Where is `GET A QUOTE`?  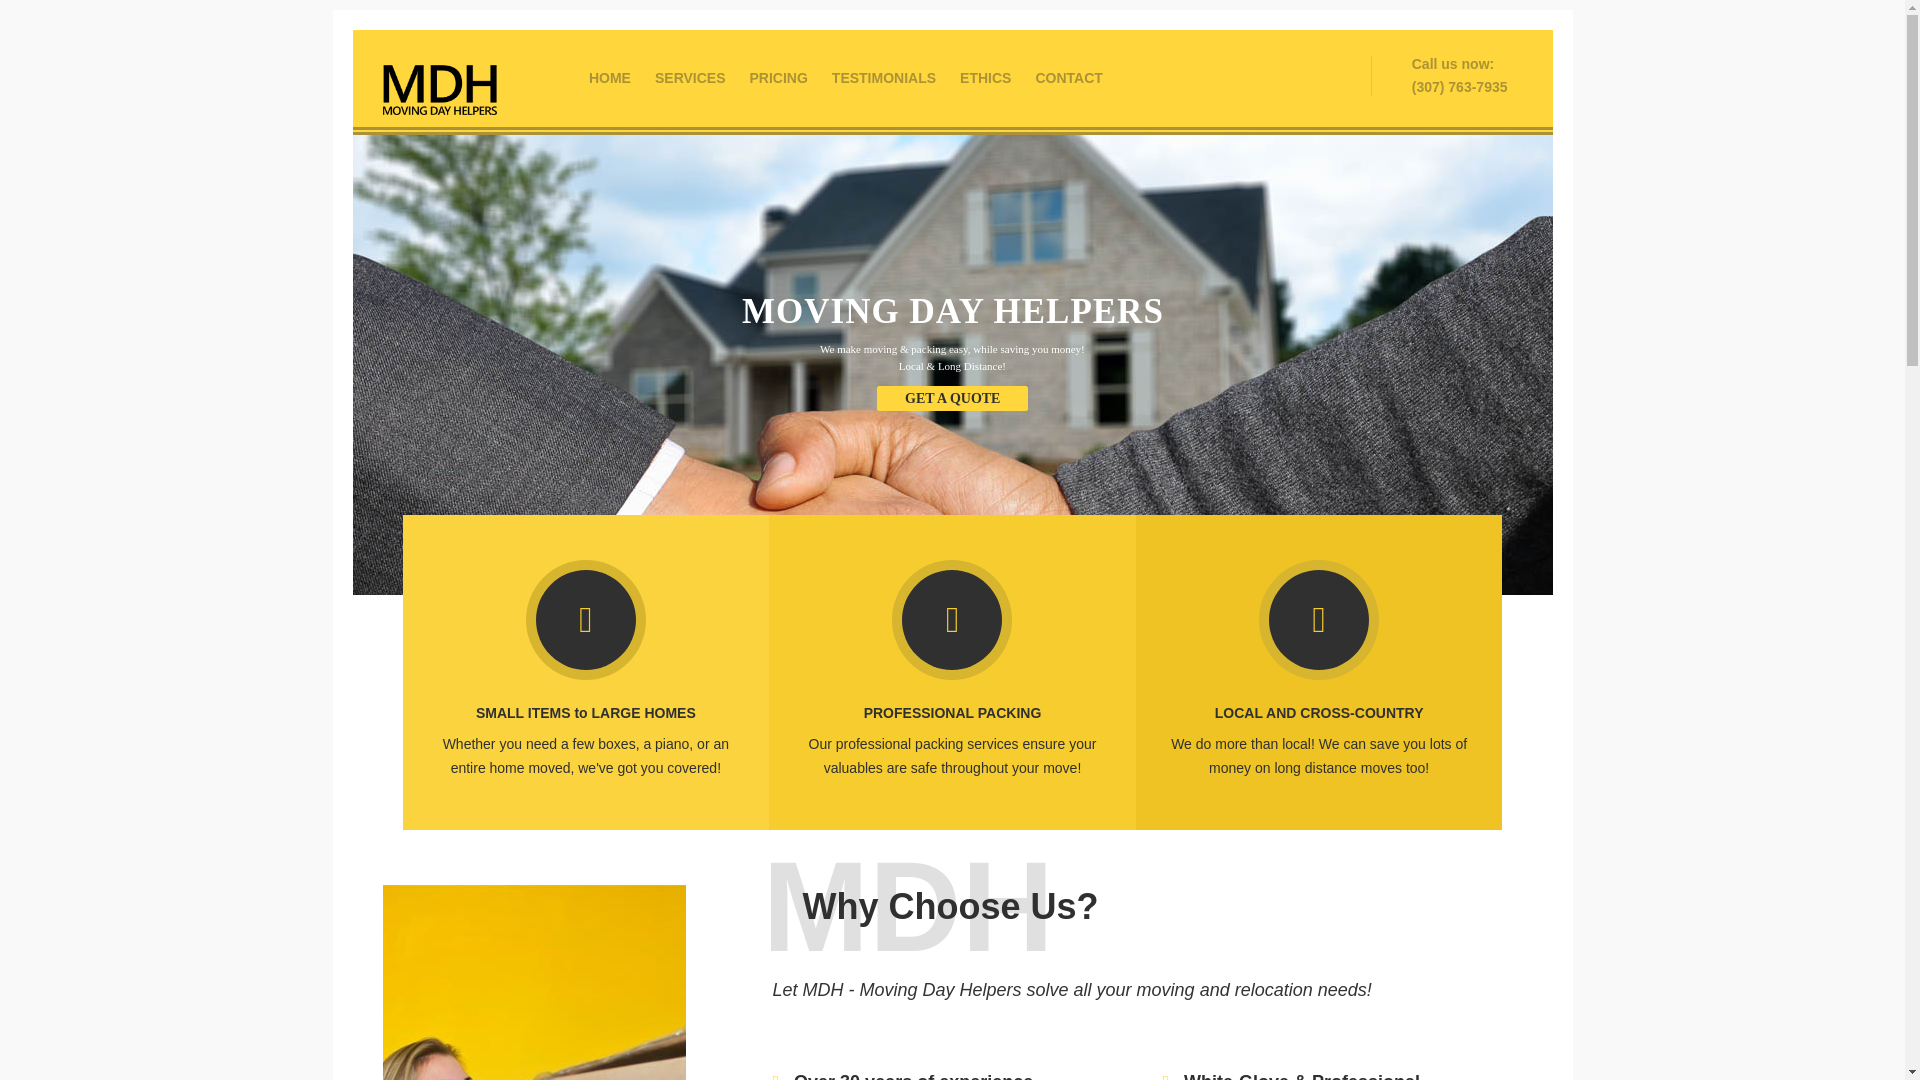
GET A QUOTE is located at coordinates (952, 398).